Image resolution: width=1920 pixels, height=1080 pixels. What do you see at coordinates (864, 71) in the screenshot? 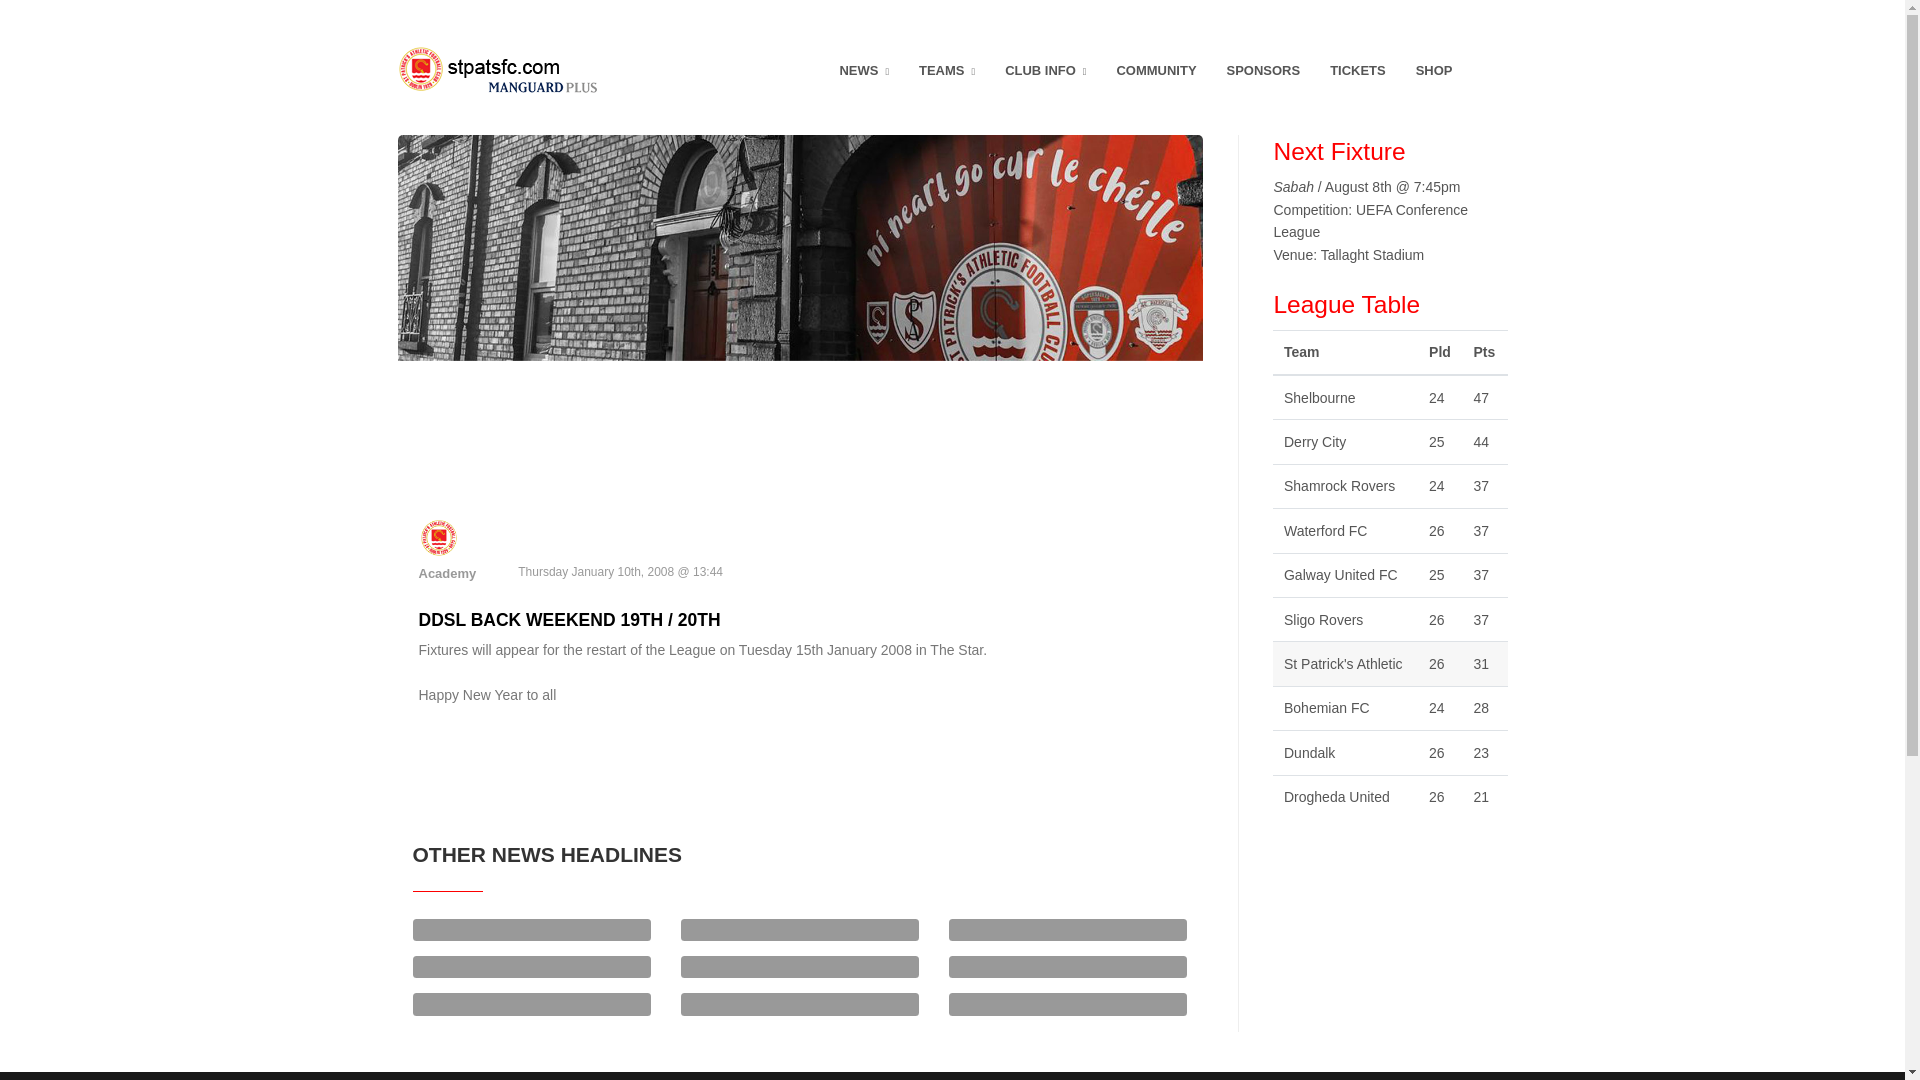
I see `NEWS` at bounding box center [864, 71].